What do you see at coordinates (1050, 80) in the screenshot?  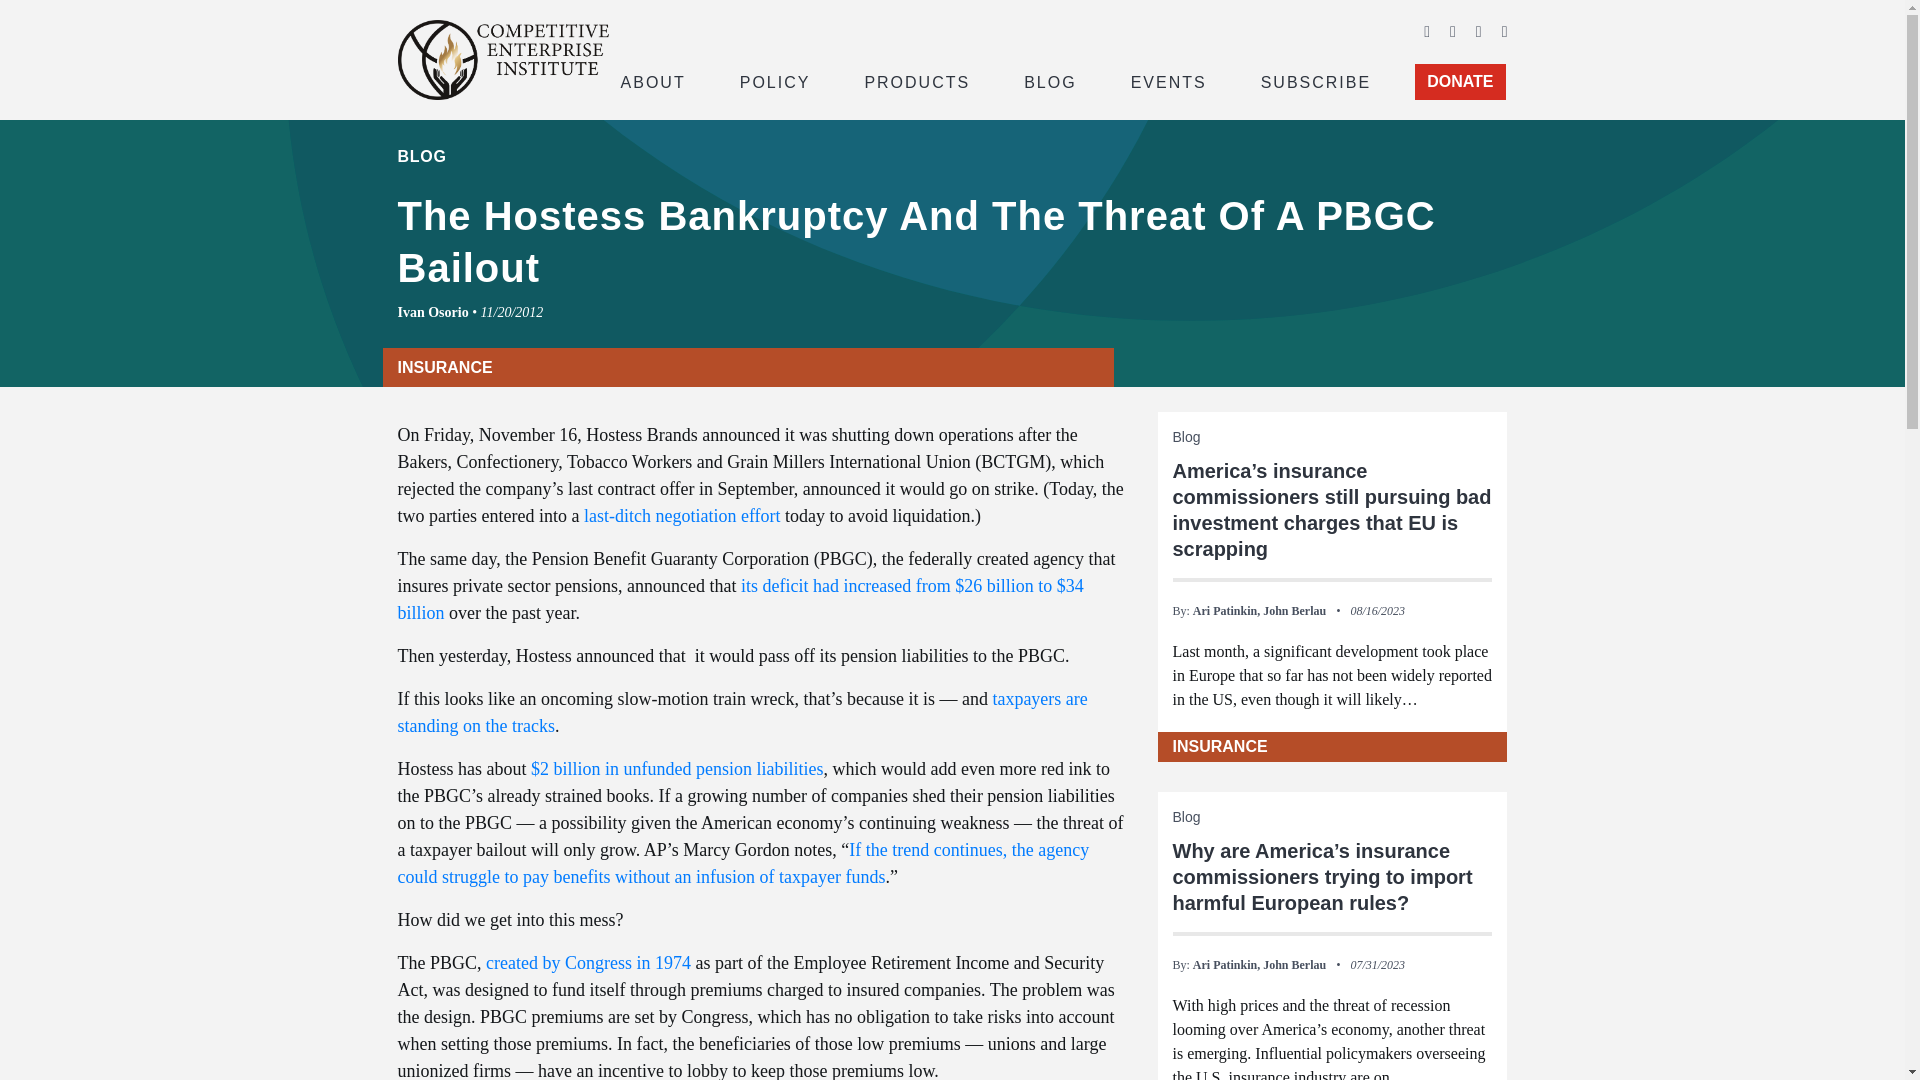 I see `BLOG` at bounding box center [1050, 80].